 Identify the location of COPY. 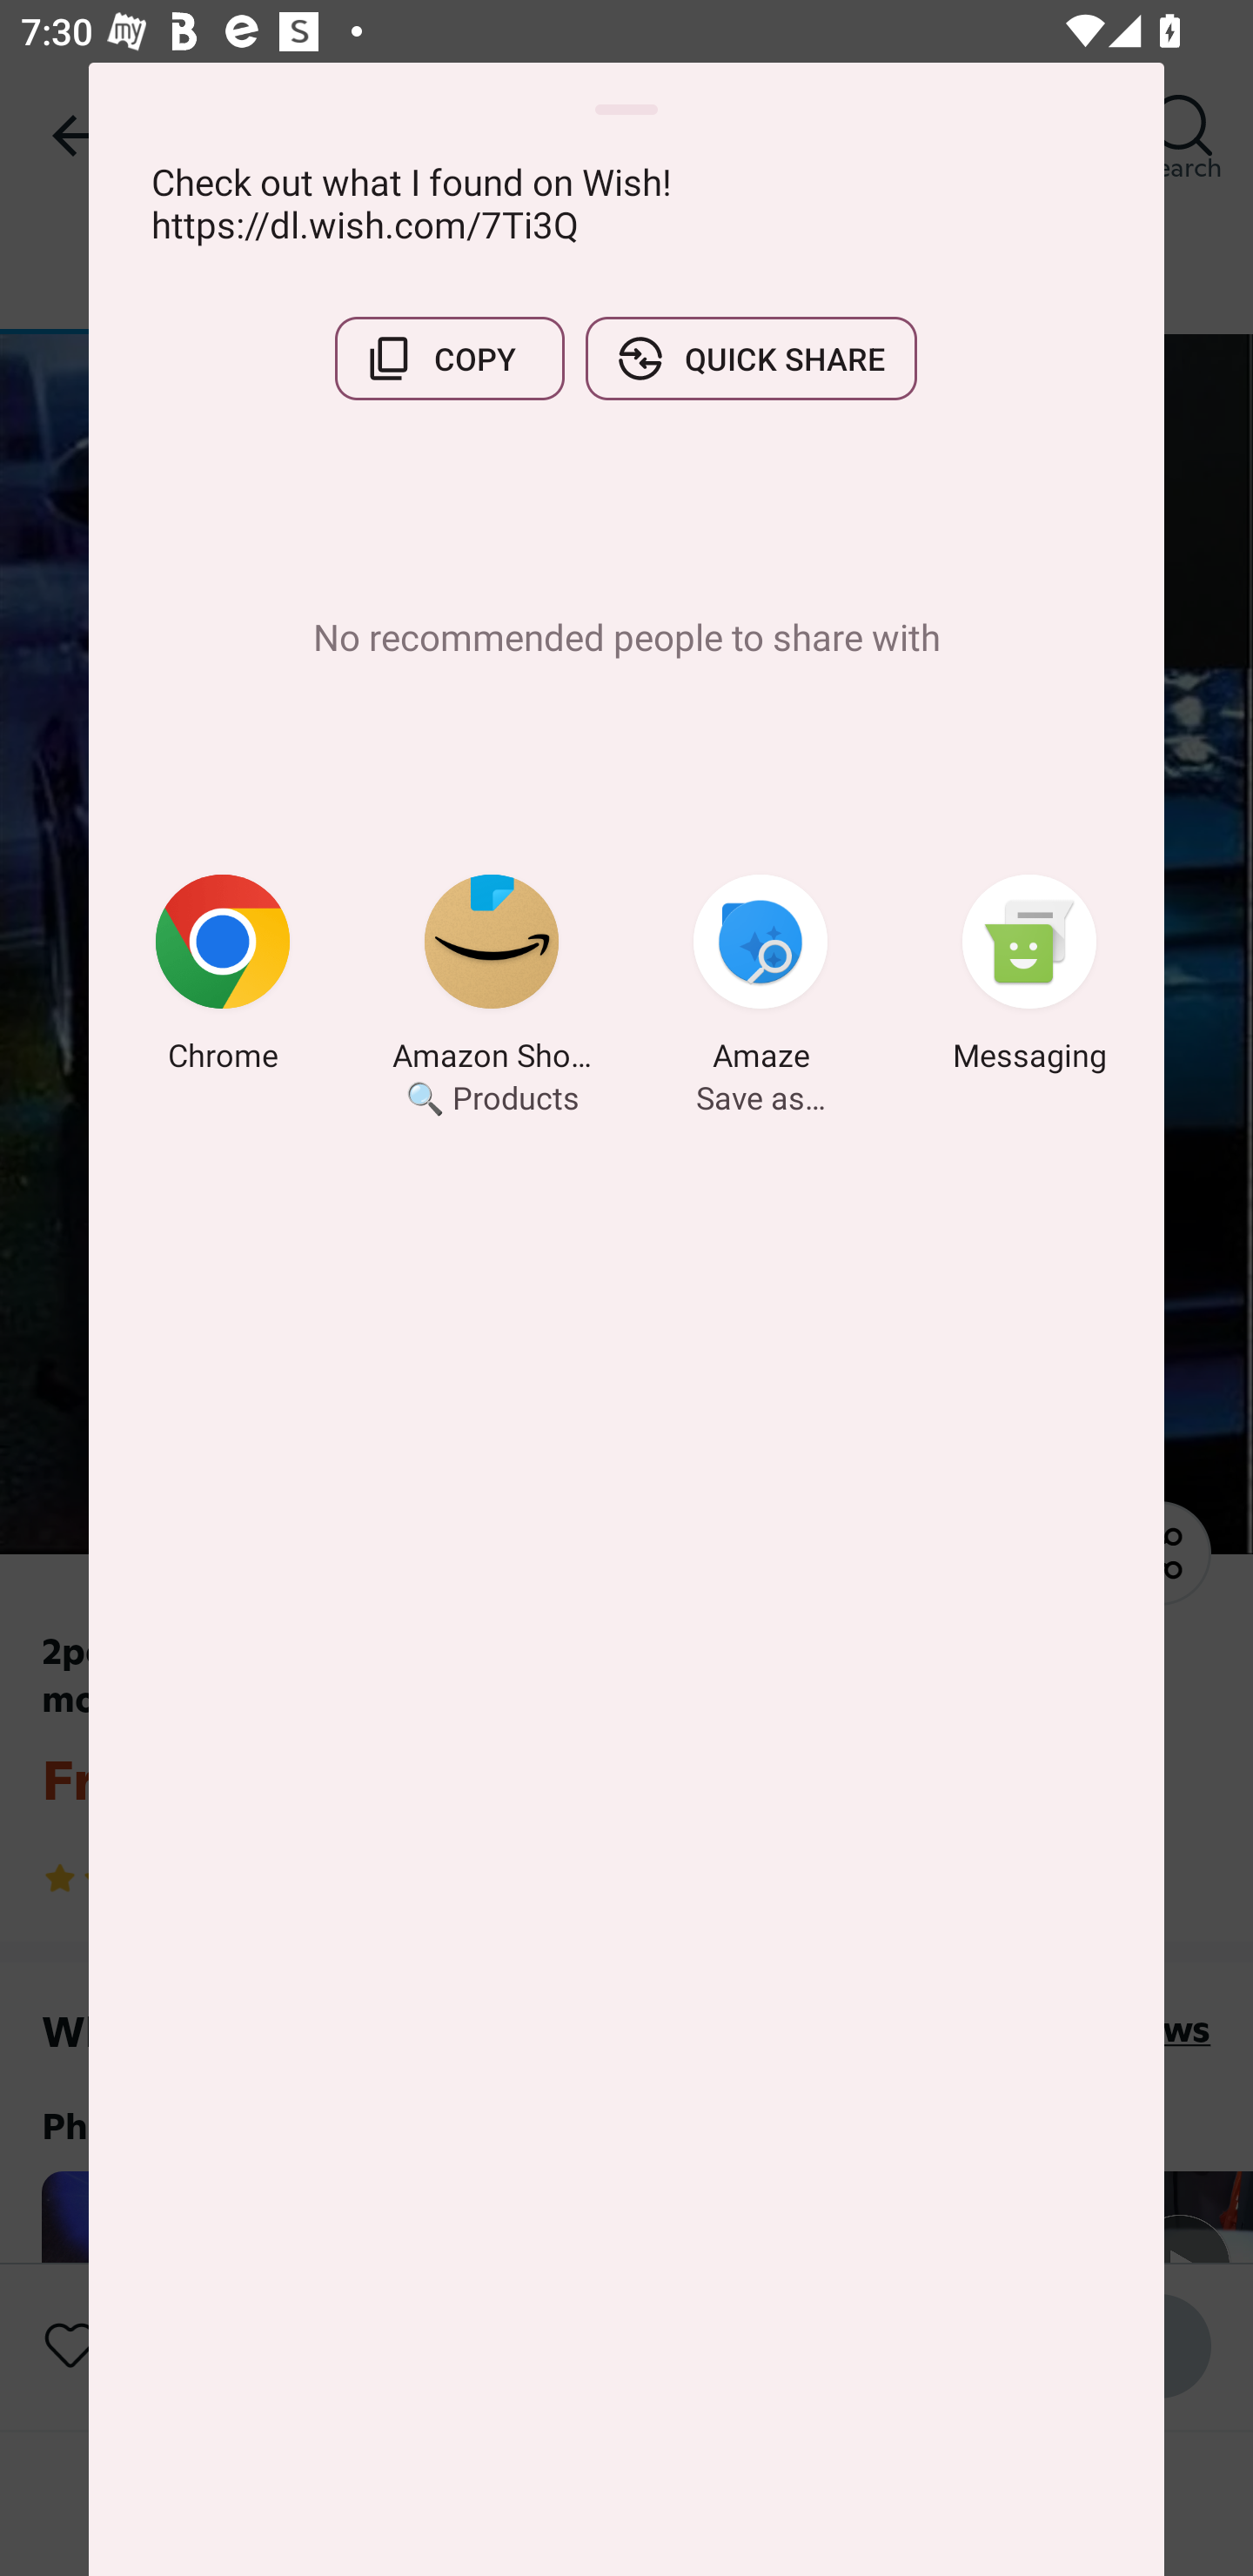
(449, 359).